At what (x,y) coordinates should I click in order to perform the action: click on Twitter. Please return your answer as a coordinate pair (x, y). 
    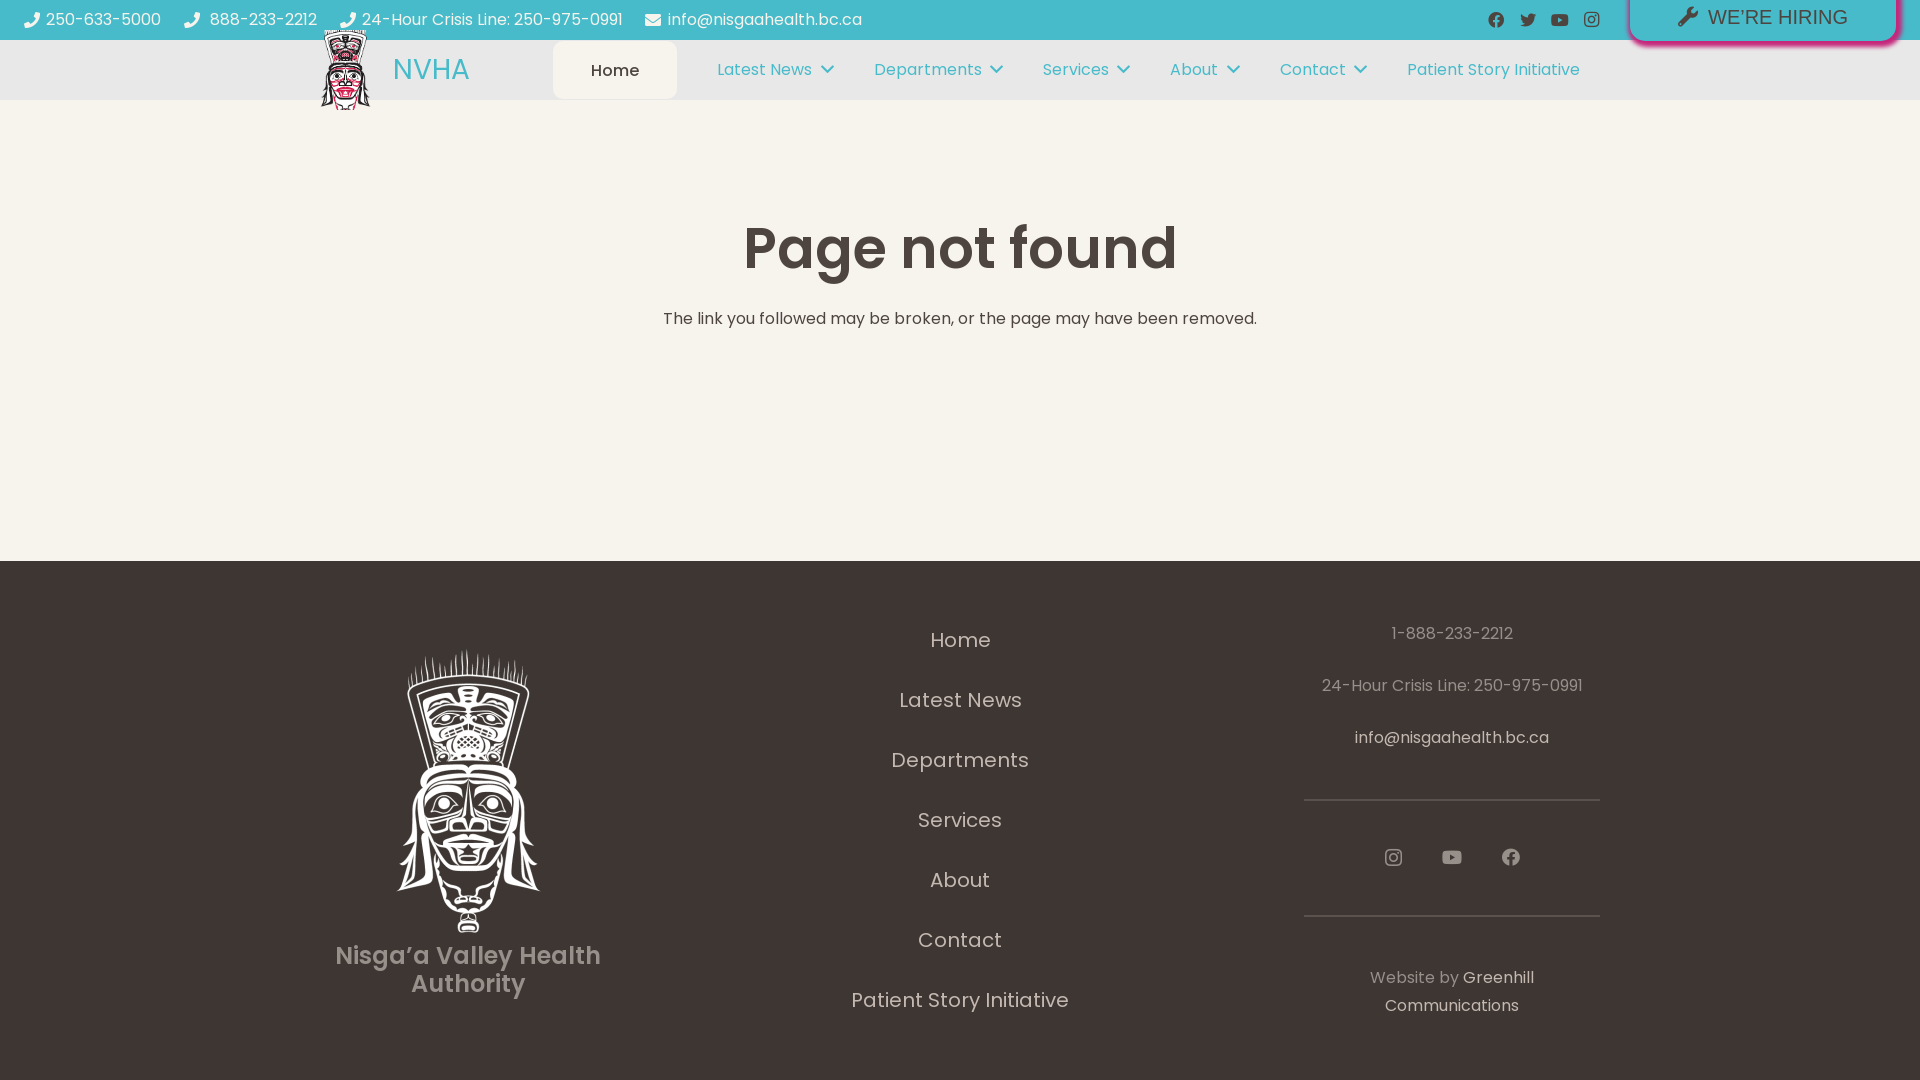
    Looking at the image, I should click on (1528, 20).